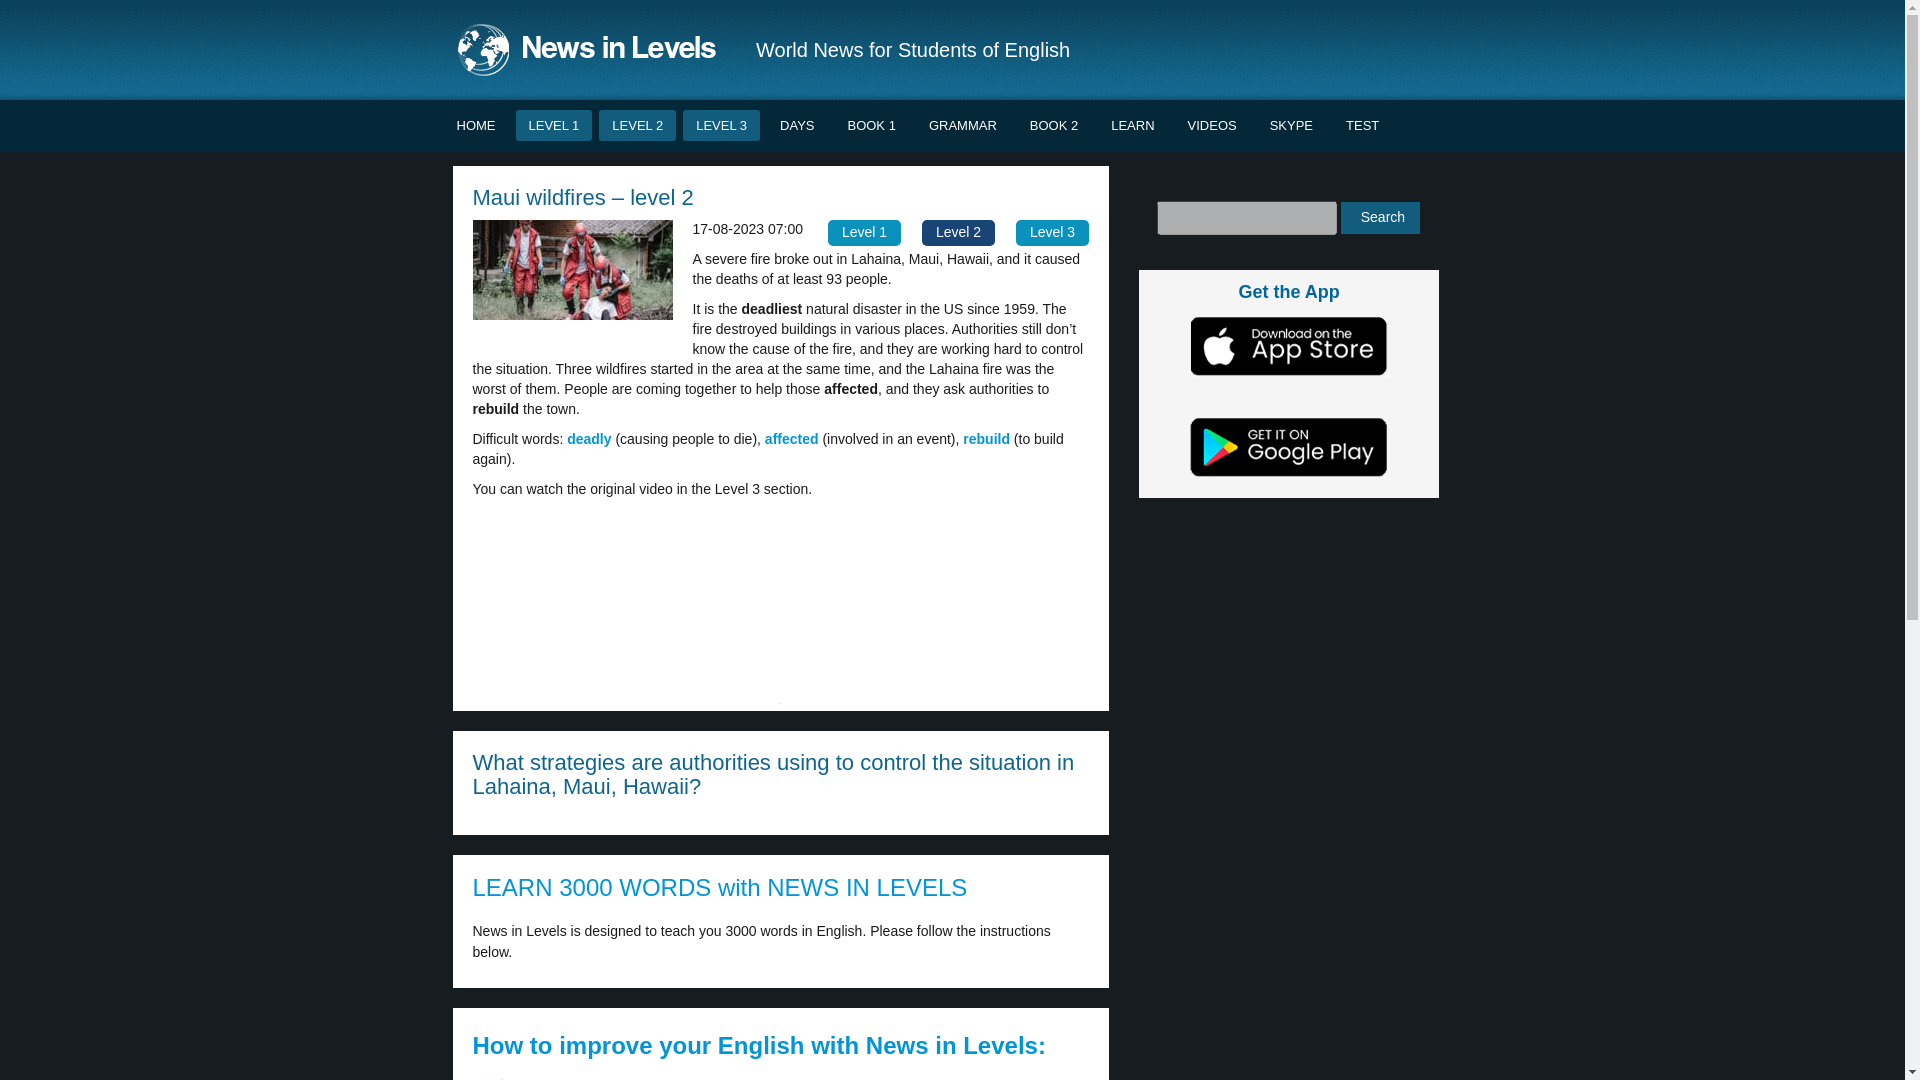  Describe the element at coordinates (722, 126) in the screenshot. I see `LEVEL 3` at that location.